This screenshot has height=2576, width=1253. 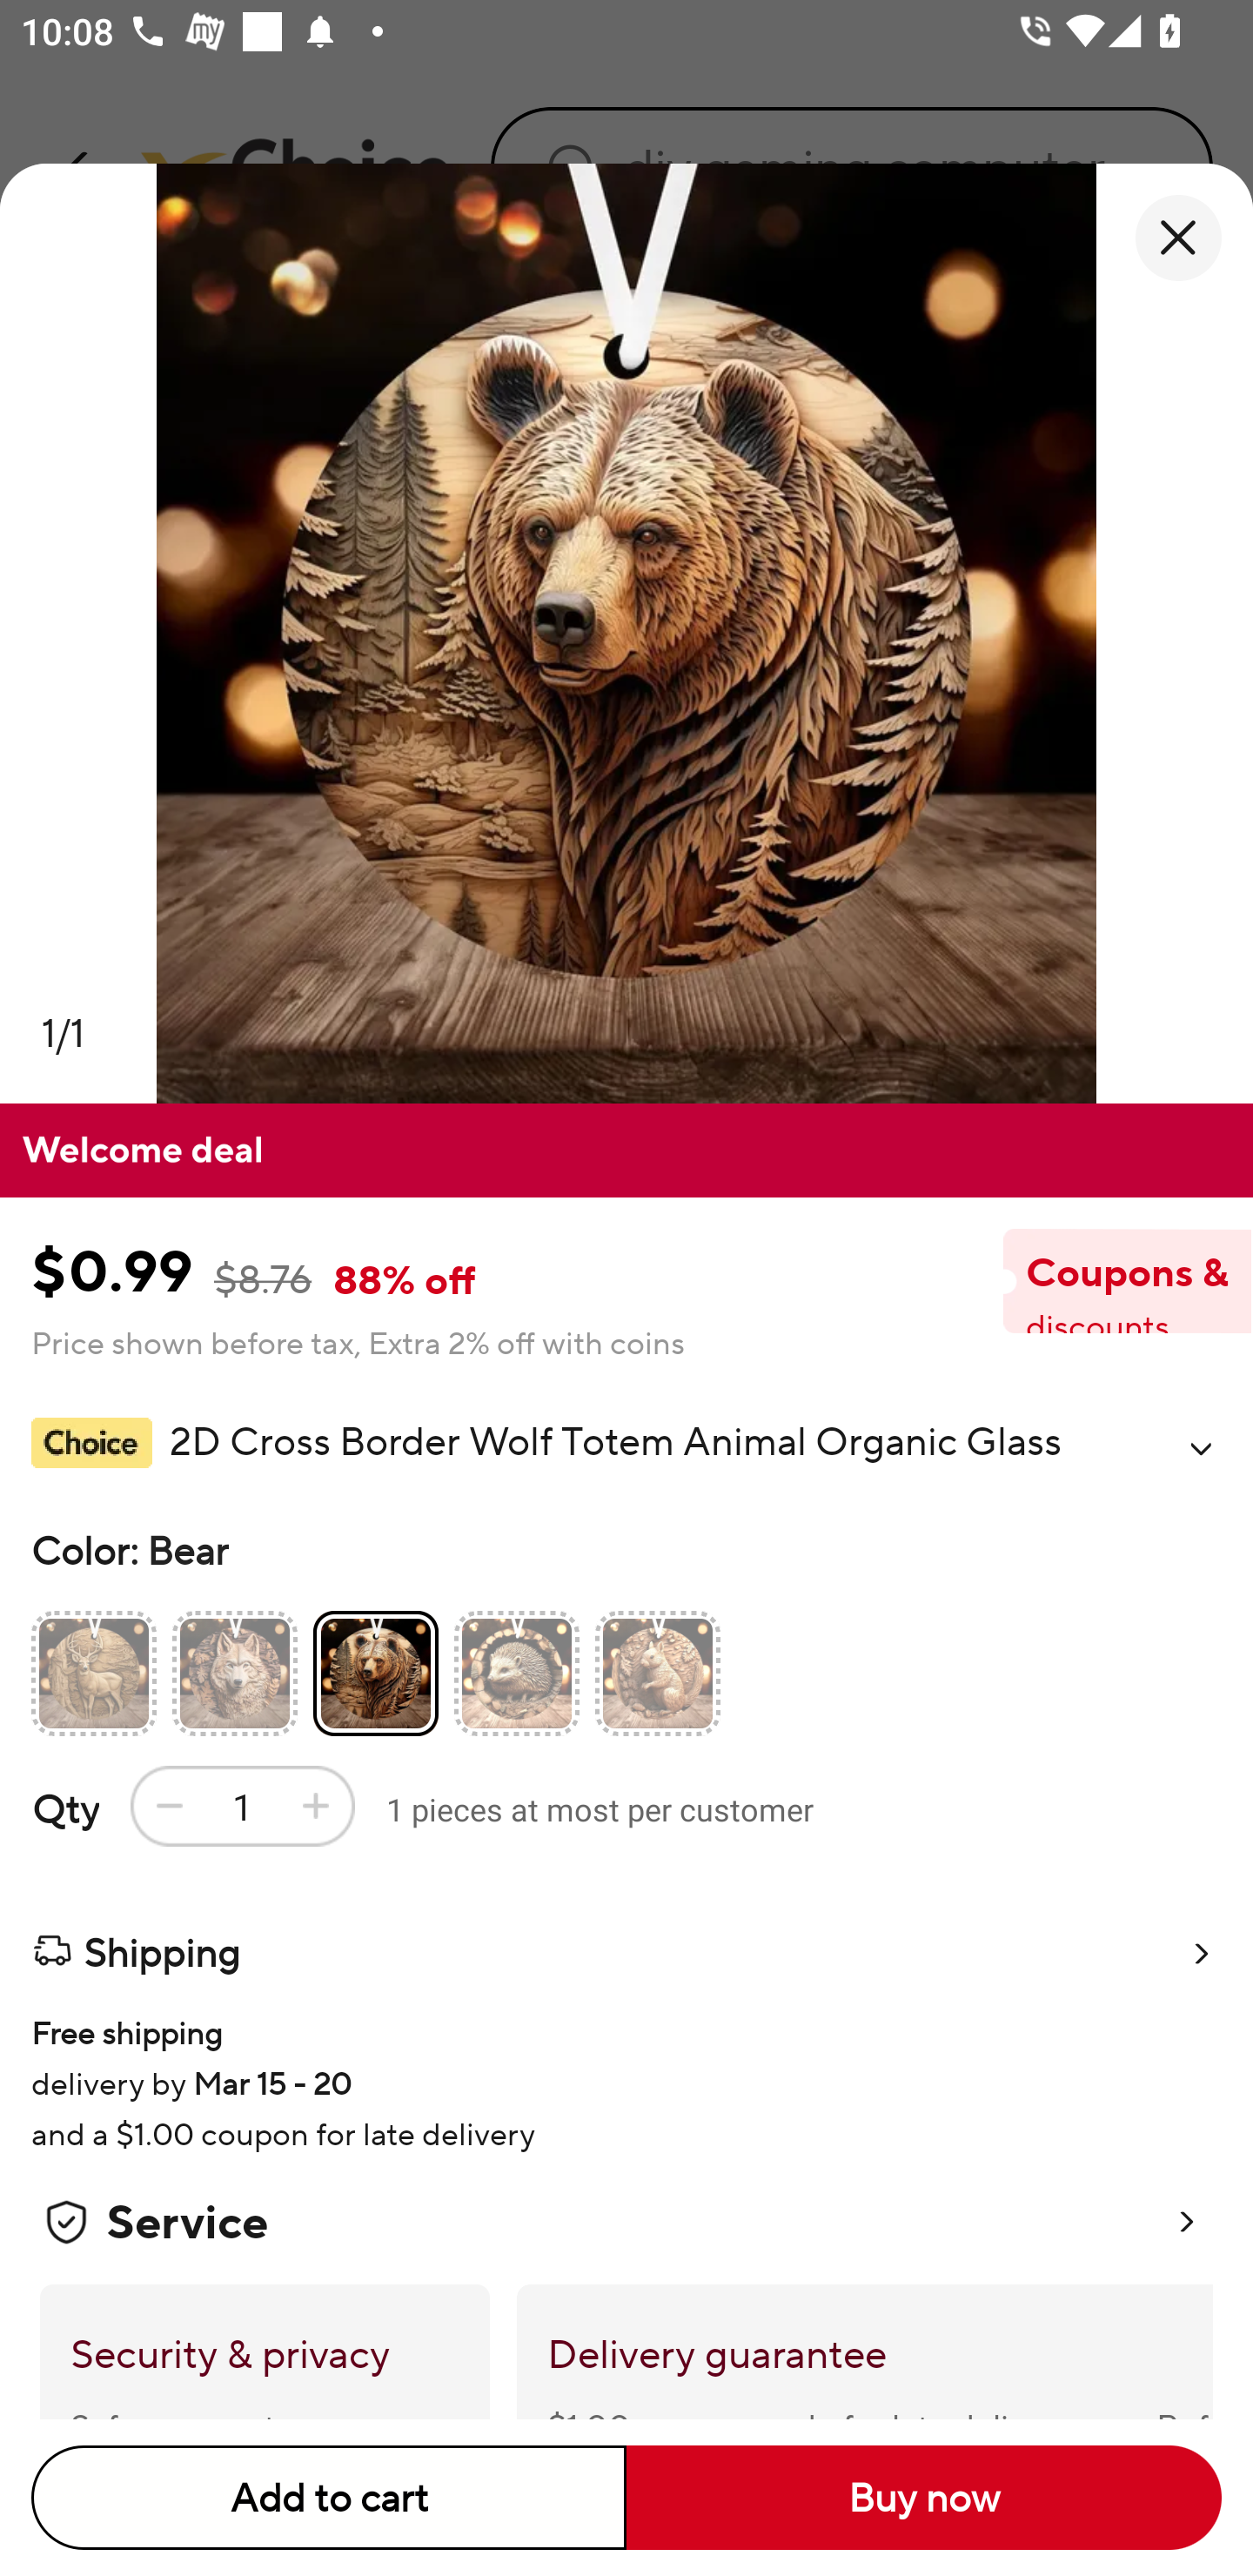 I want to click on Add to cart, so click(x=329, y=2498).